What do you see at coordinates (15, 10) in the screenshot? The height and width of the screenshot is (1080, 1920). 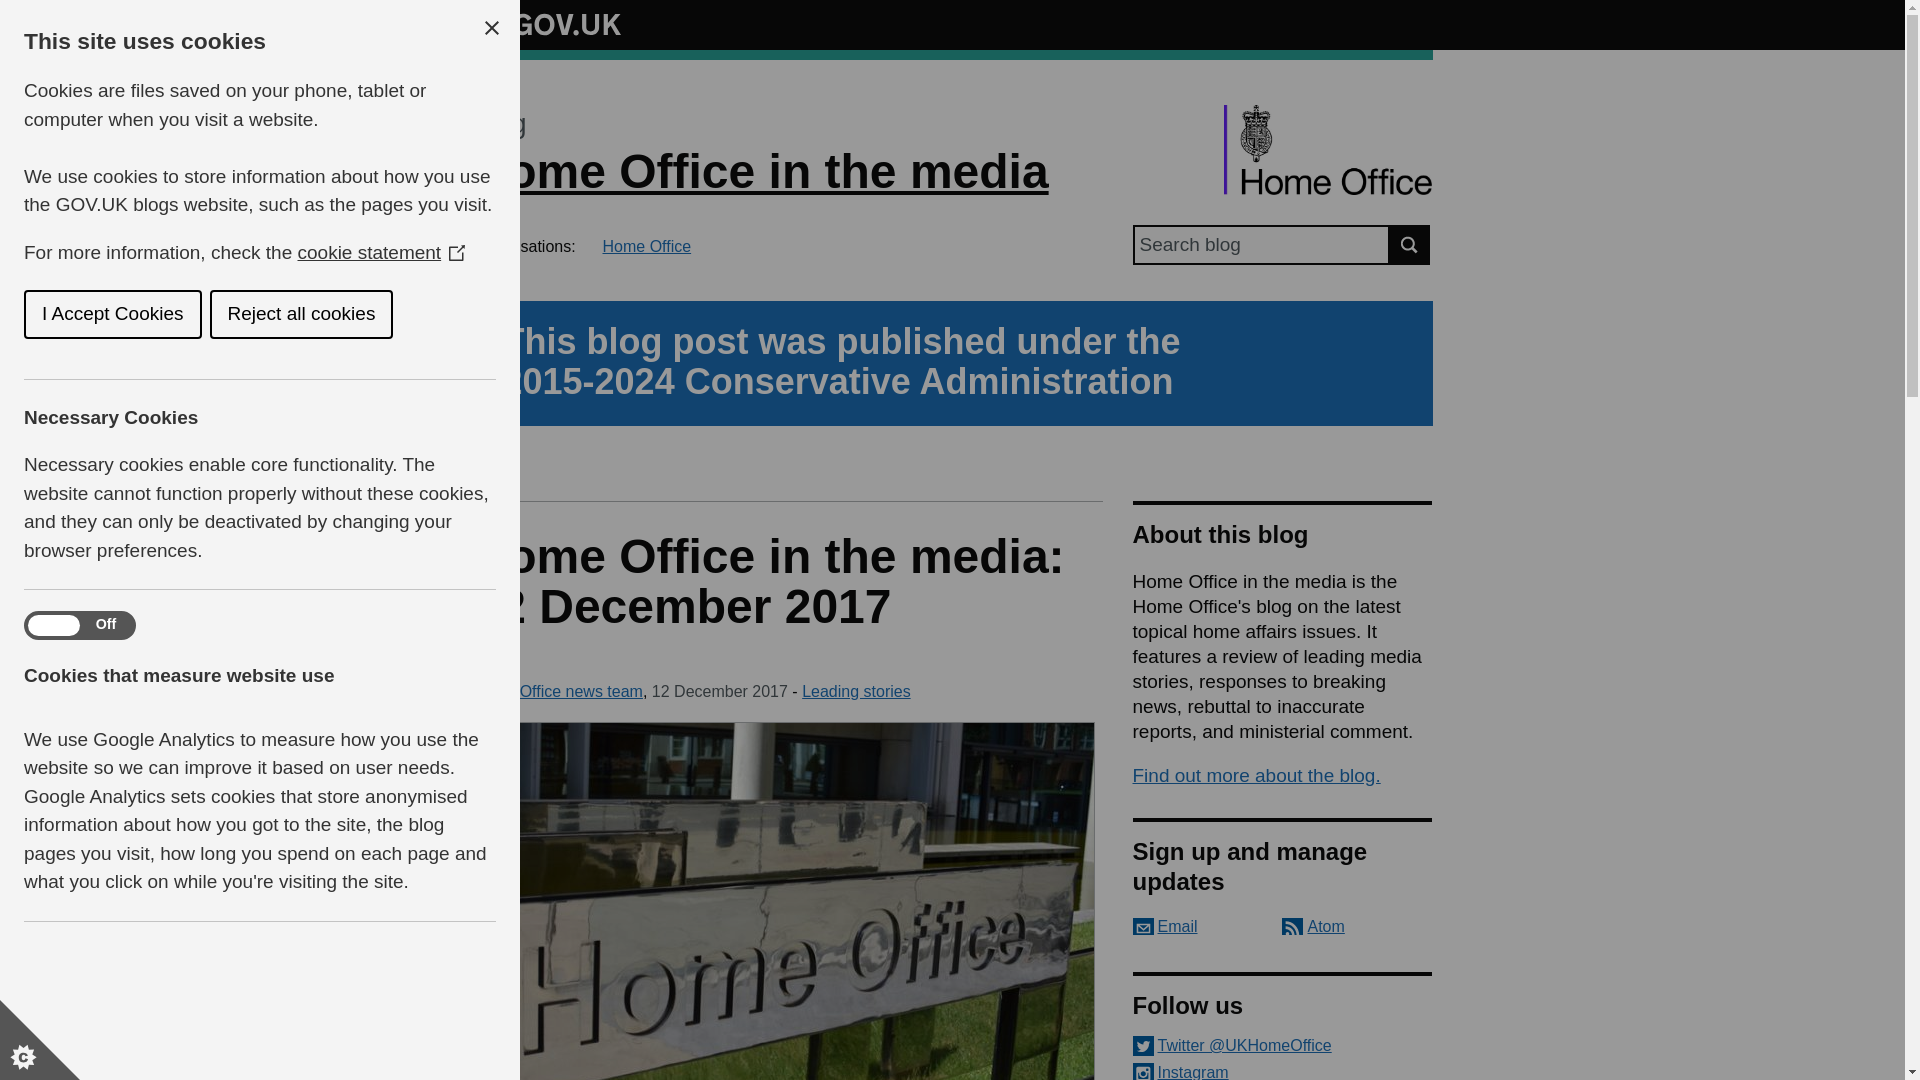 I see `Skip to main content` at bounding box center [15, 10].